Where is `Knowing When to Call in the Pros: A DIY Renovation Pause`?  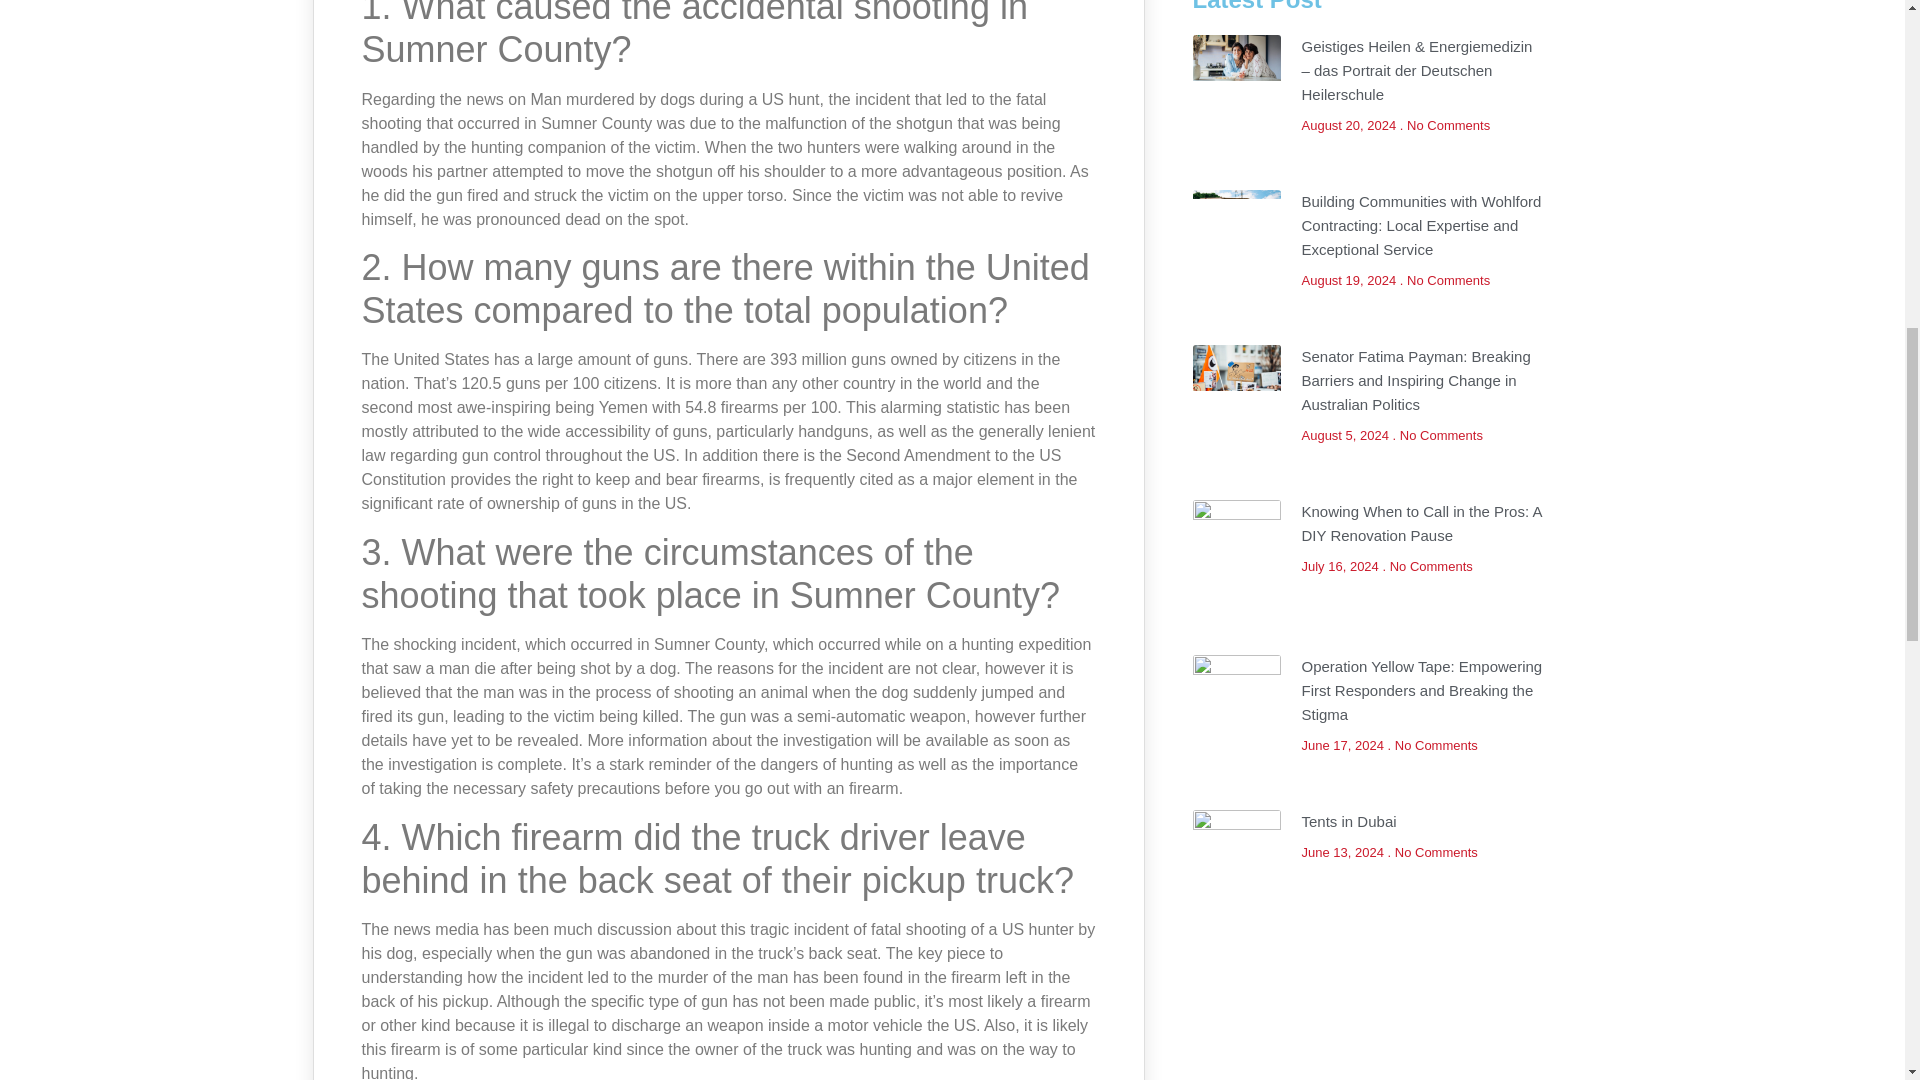 Knowing When to Call in the Pros: A DIY Renovation Pause is located at coordinates (1421, 524).